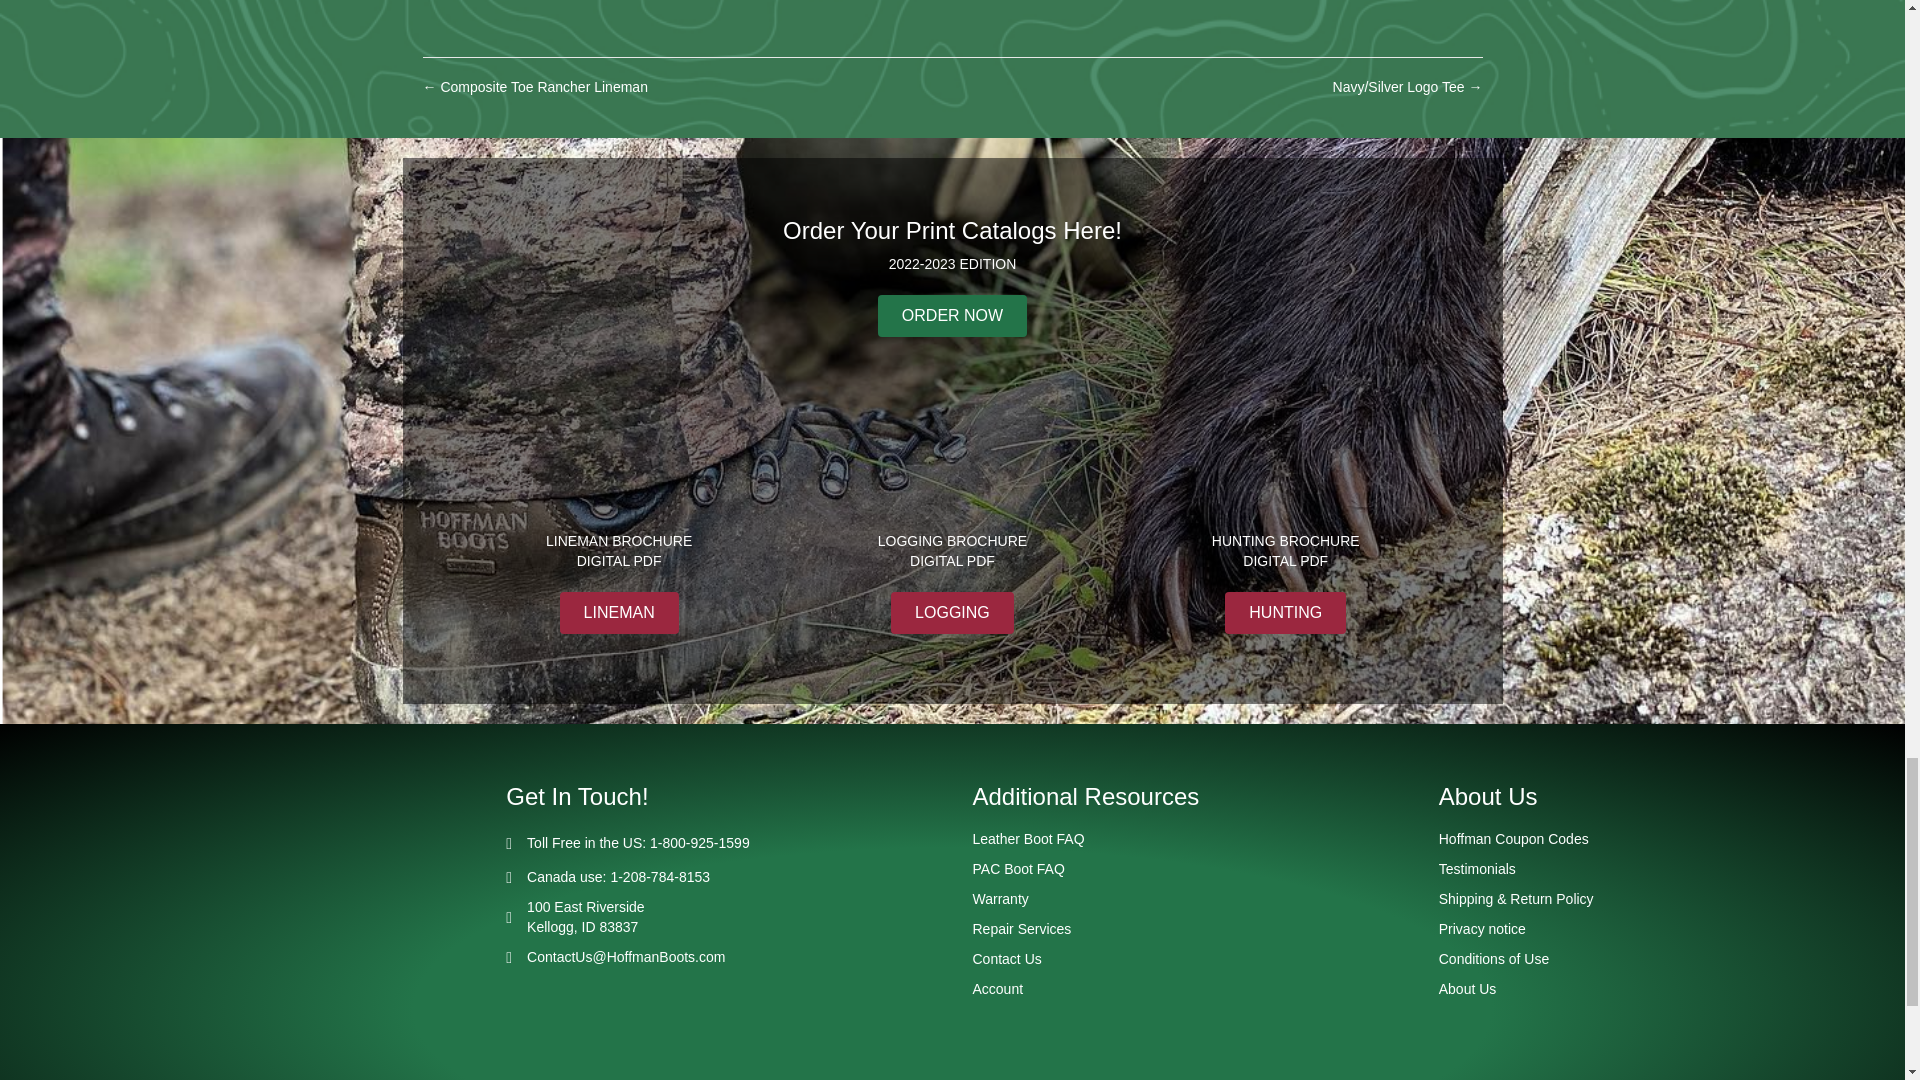 This screenshot has width=1920, height=1080. I want to click on Click Here, so click(952, 612).